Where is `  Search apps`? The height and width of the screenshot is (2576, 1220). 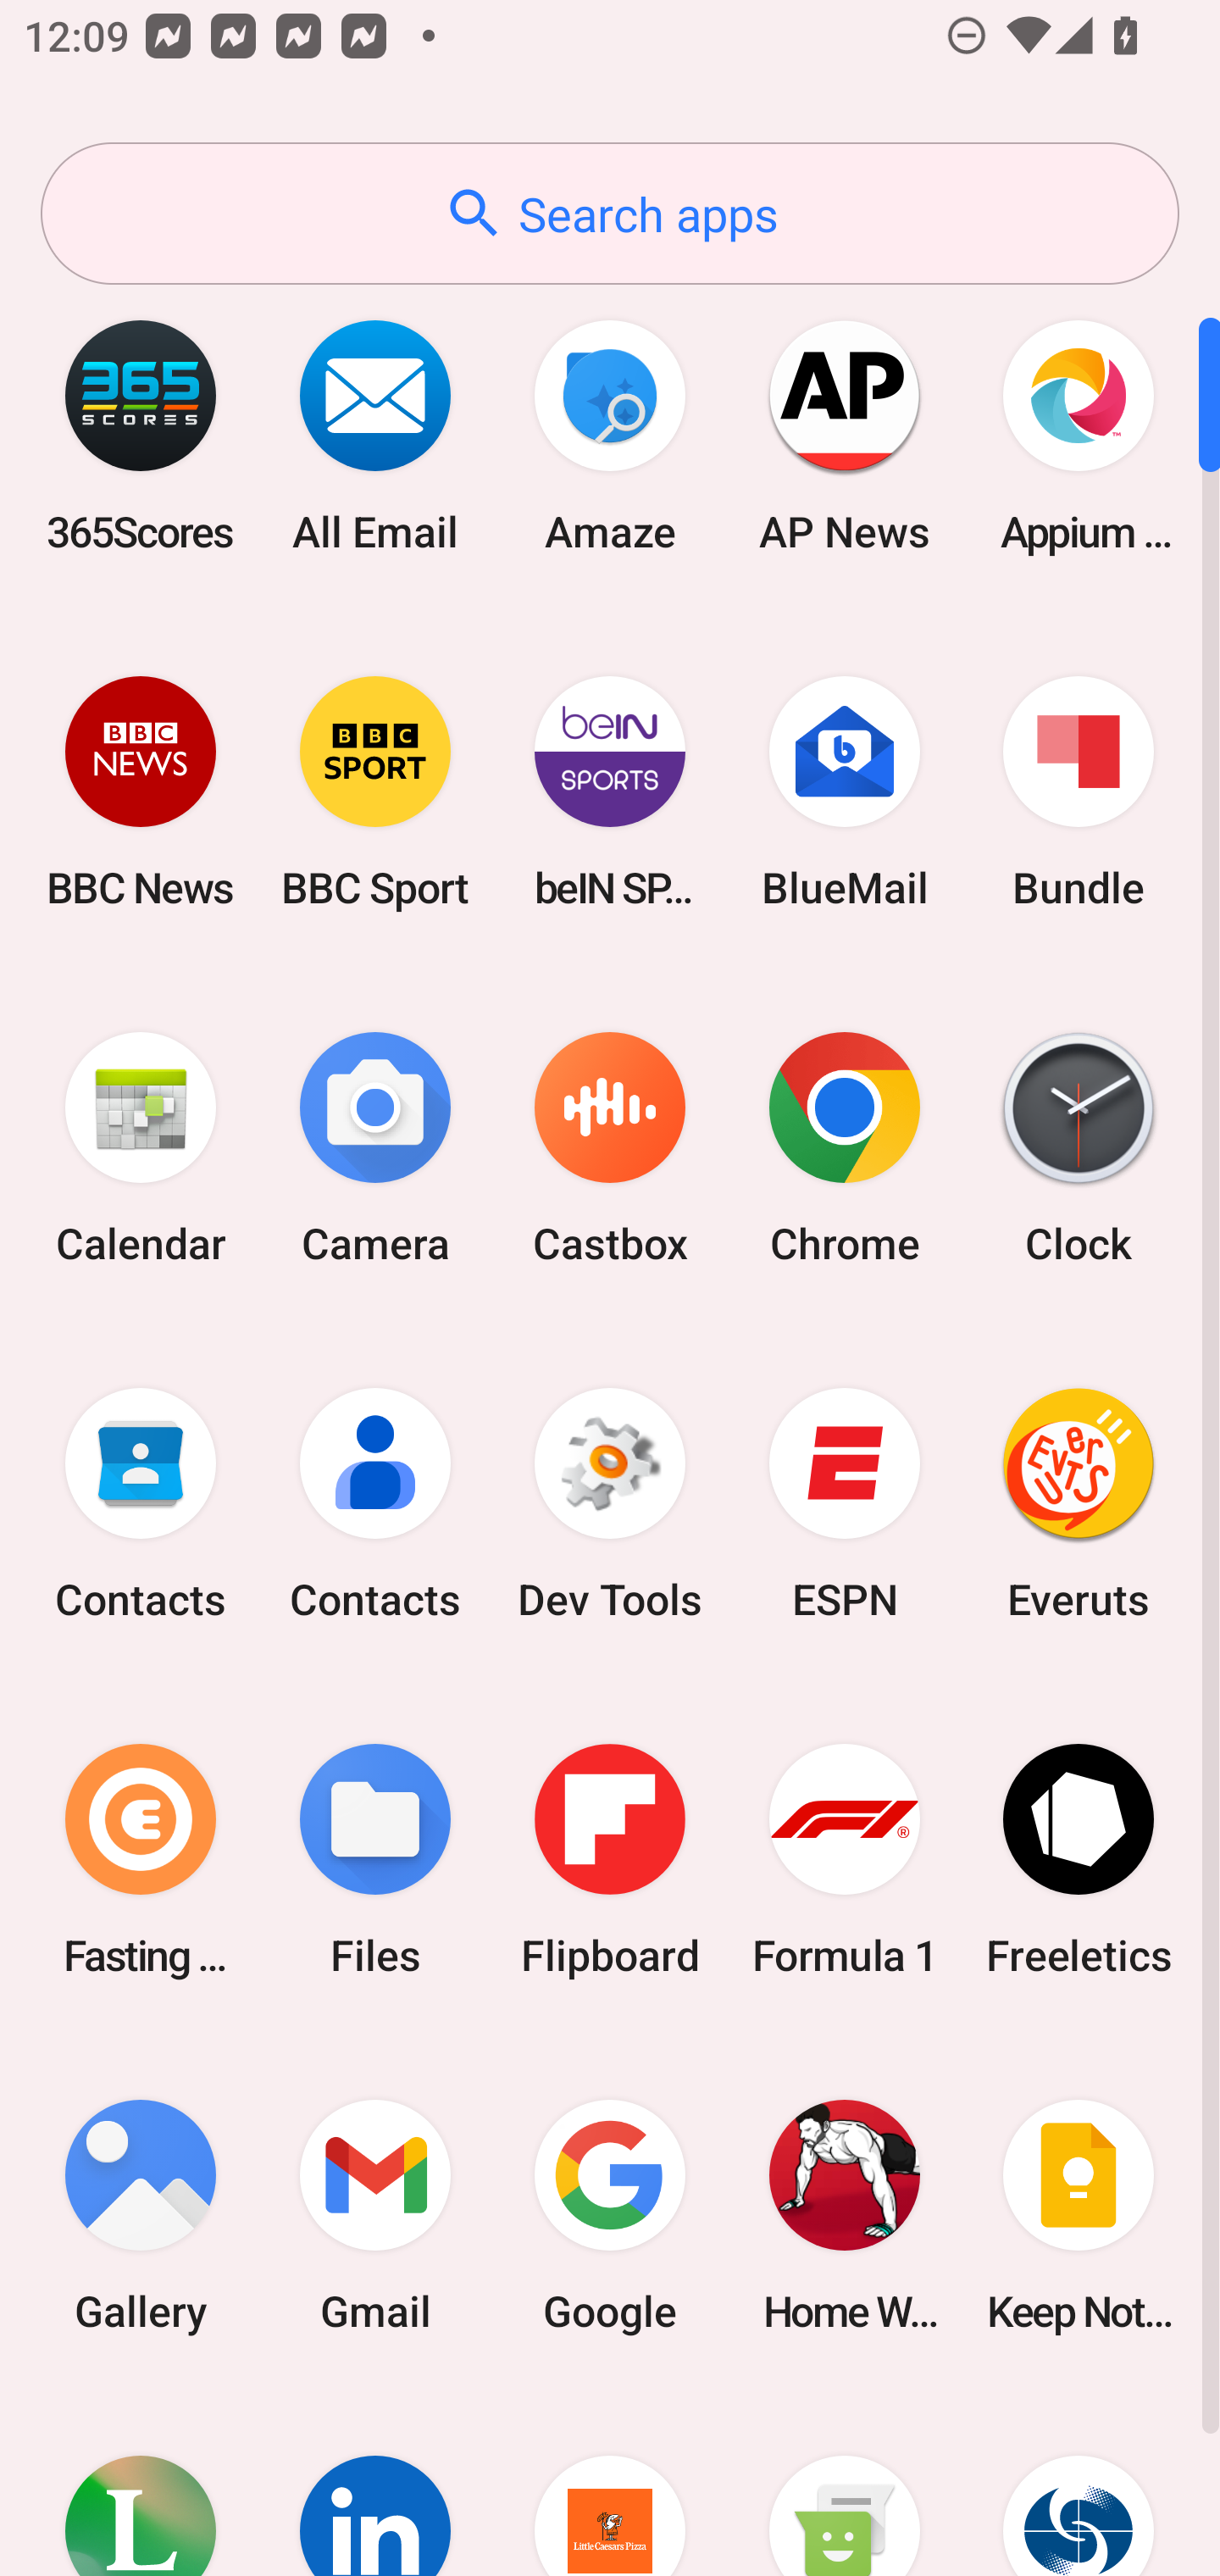   Search apps is located at coordinates (610, 214).